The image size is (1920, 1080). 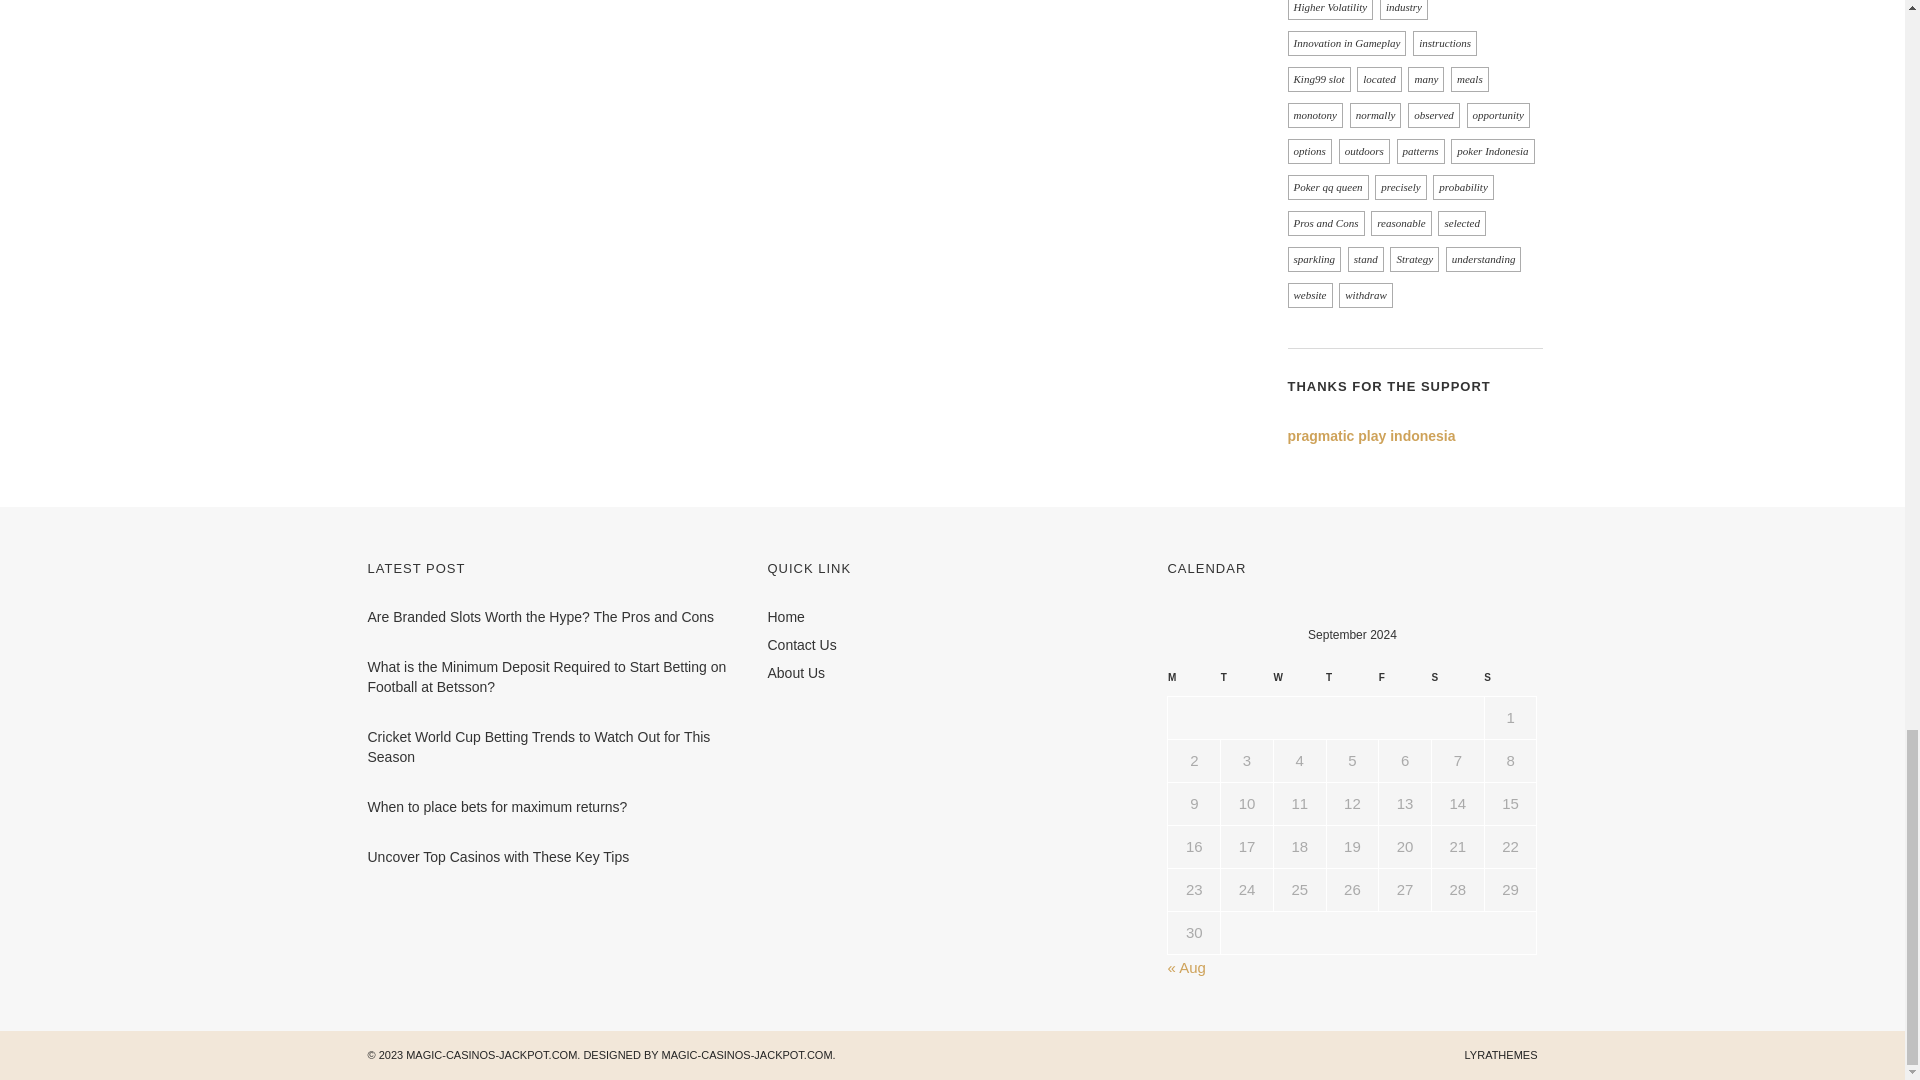 I want to click on Sunday, so click(x=1510, y=682).